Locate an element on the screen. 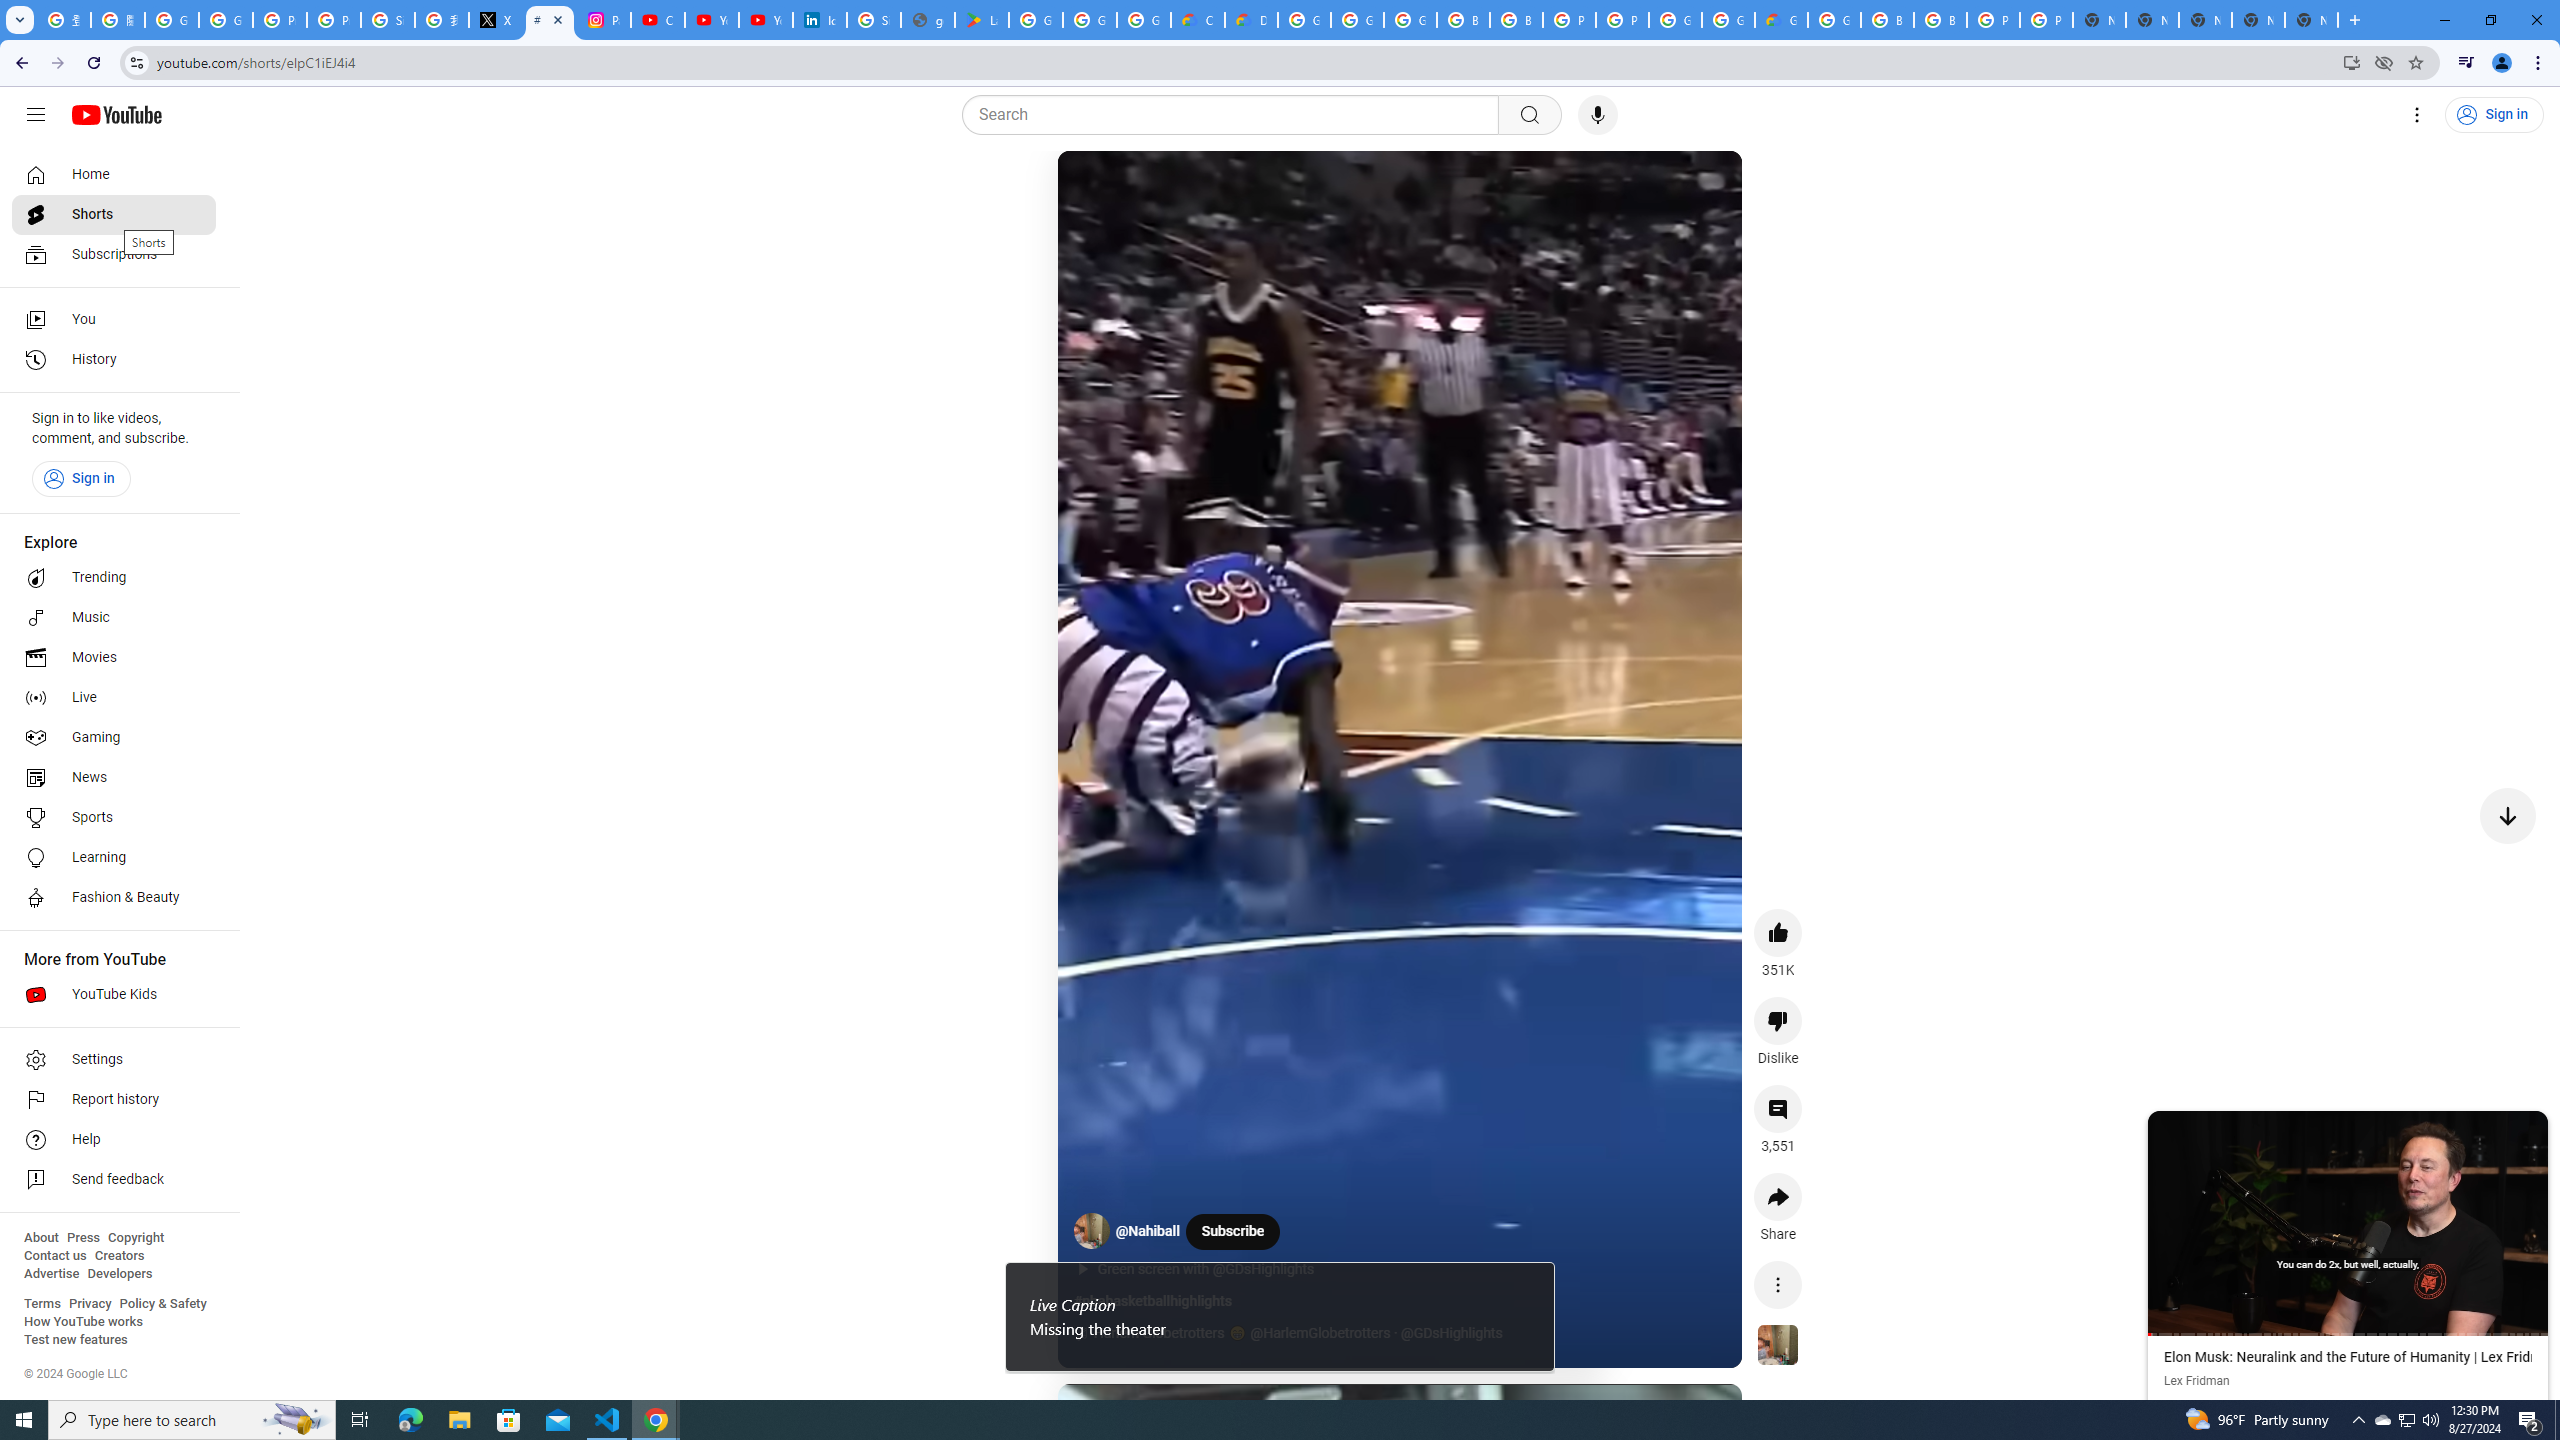 The width and height of the screenshot is (2560, 1440). Sign in - Google Accounts is located at coordinates (872, 20).